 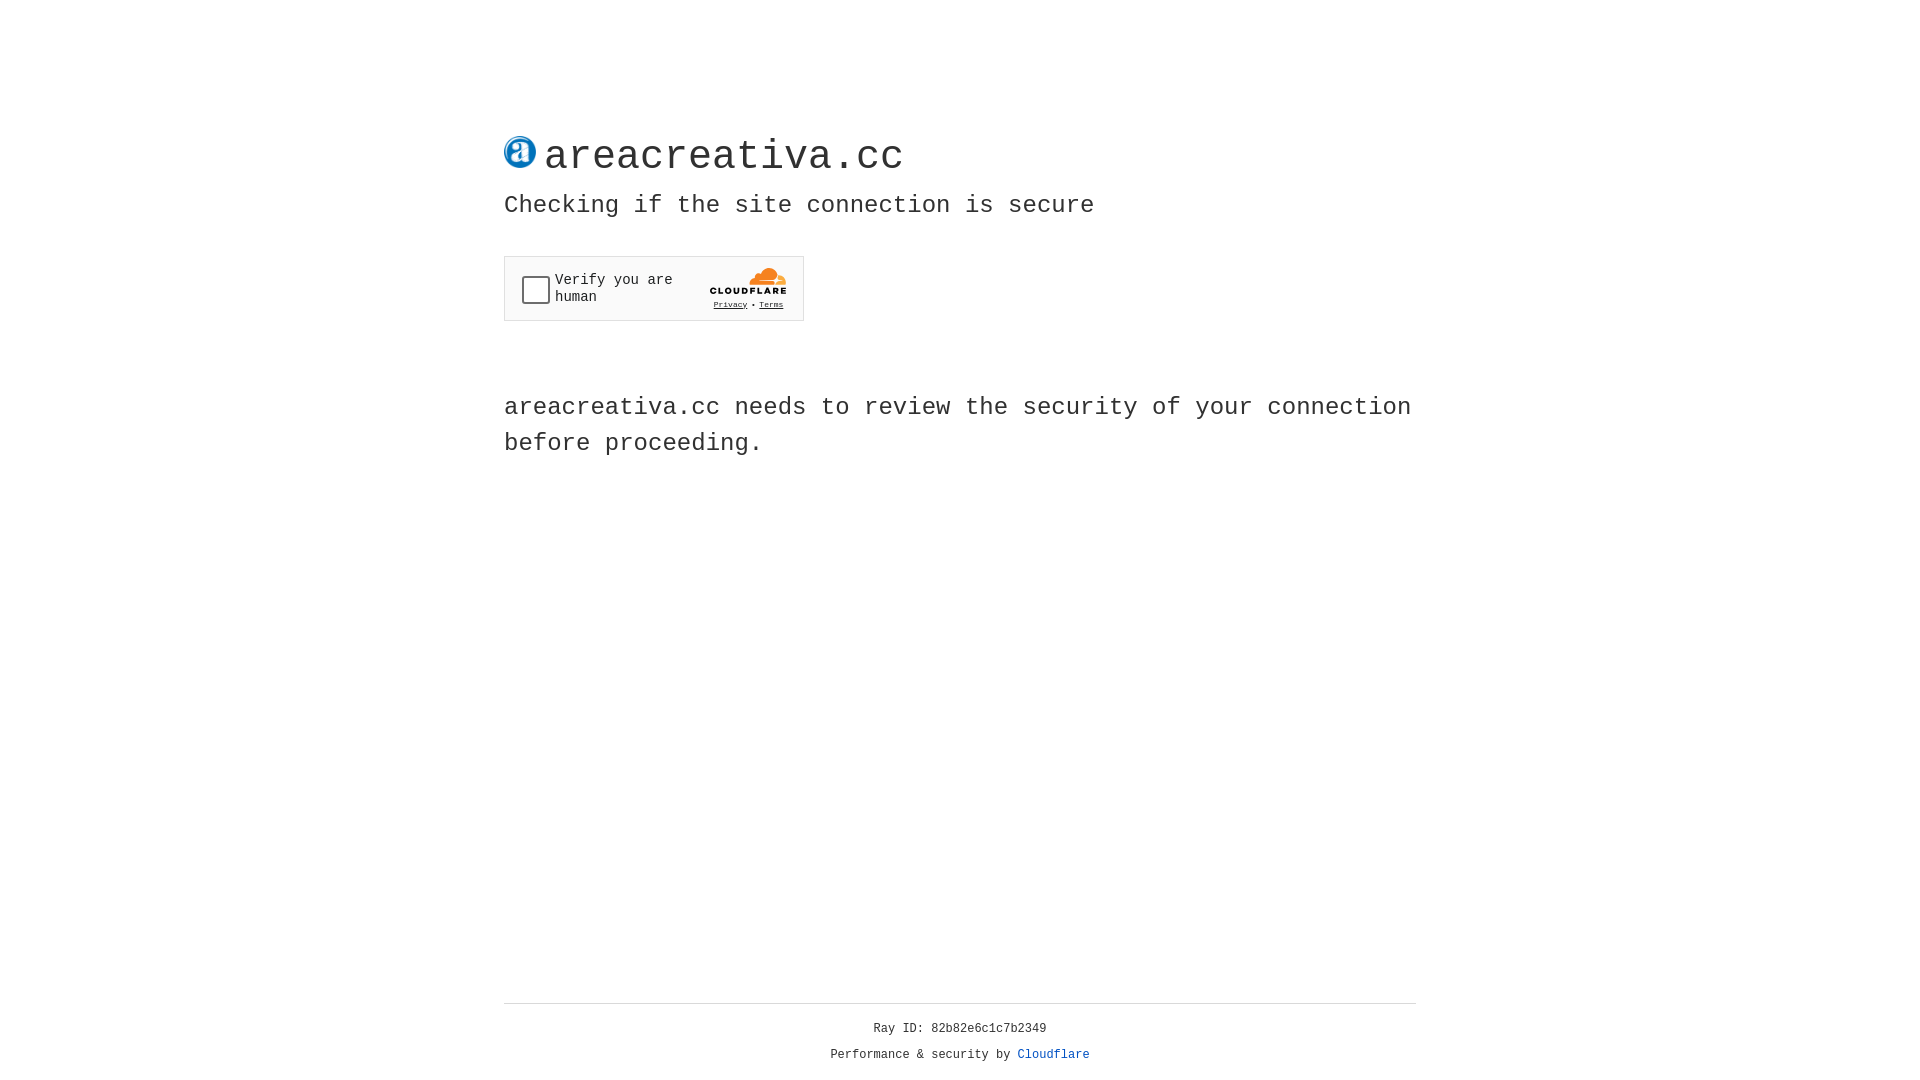 I want to click on Cloudflare, so click(x=1054, y=1055).